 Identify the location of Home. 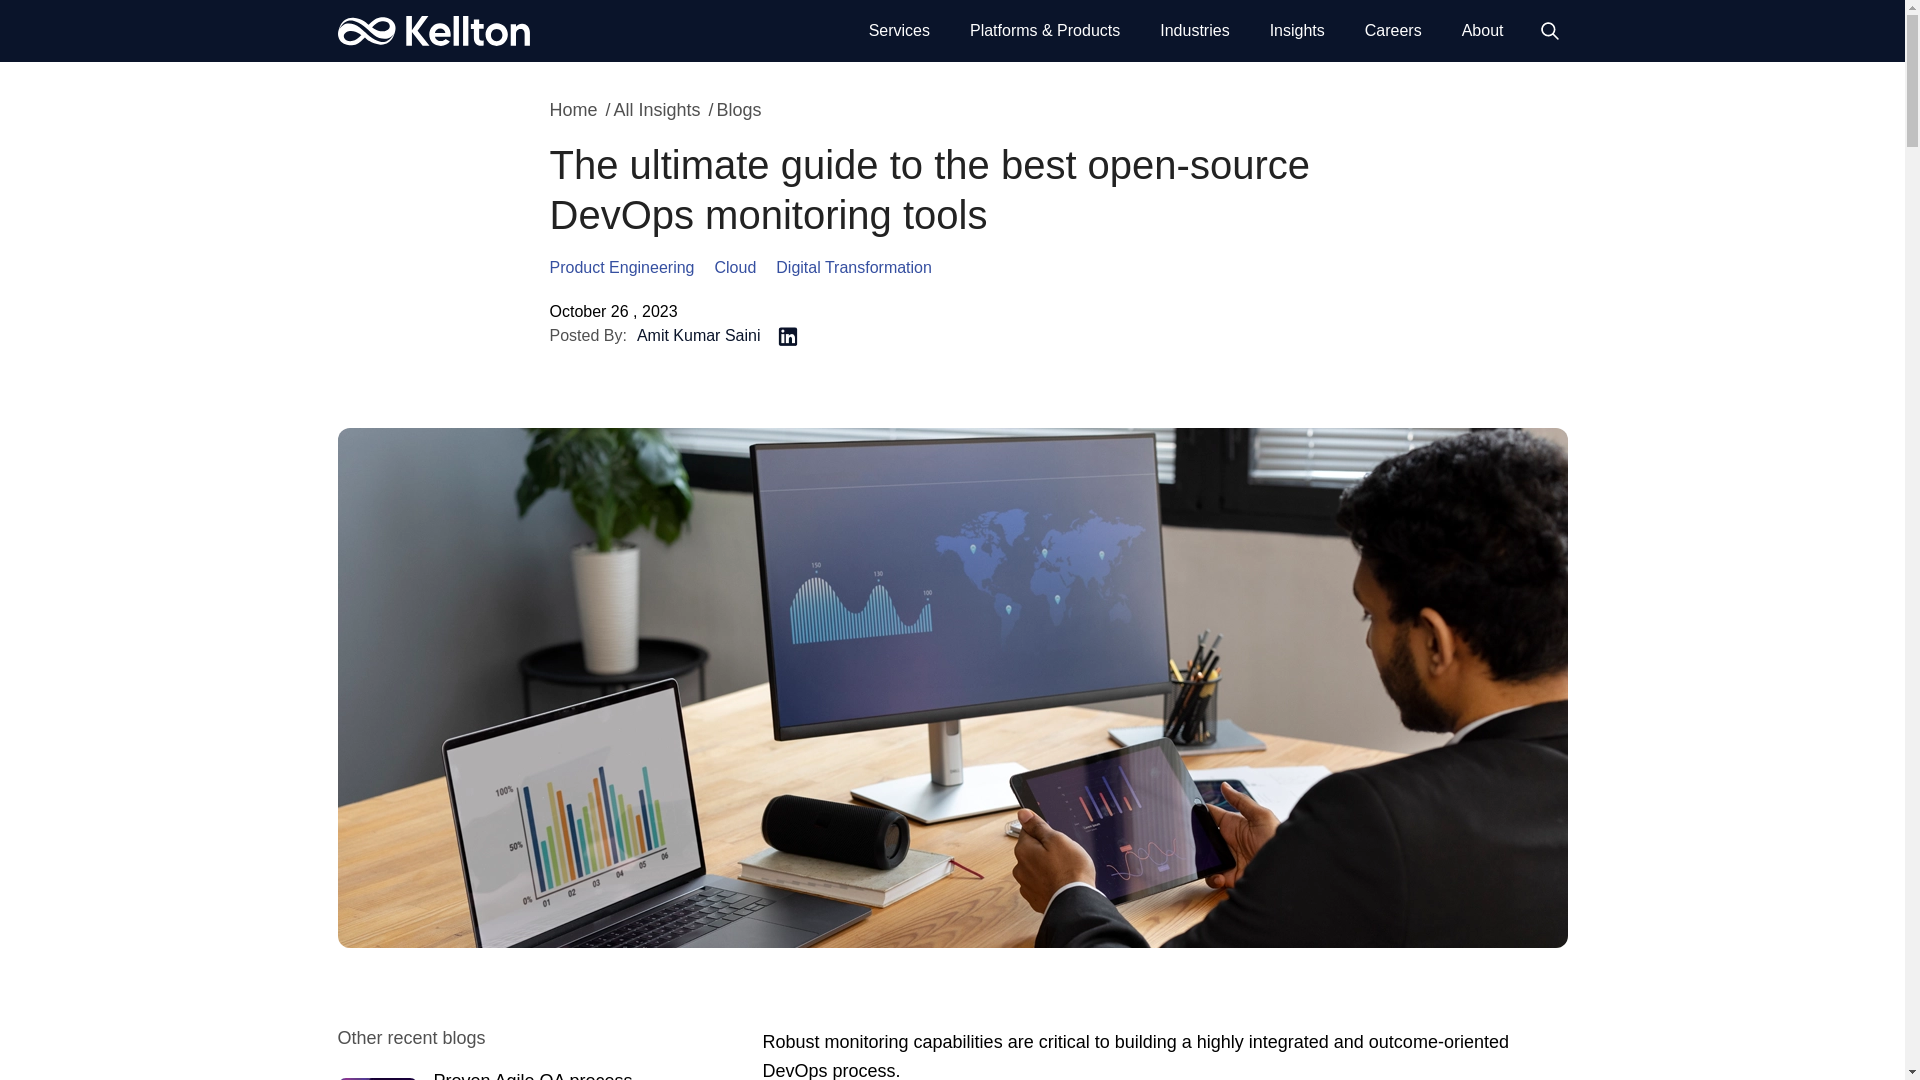
(433, 31).